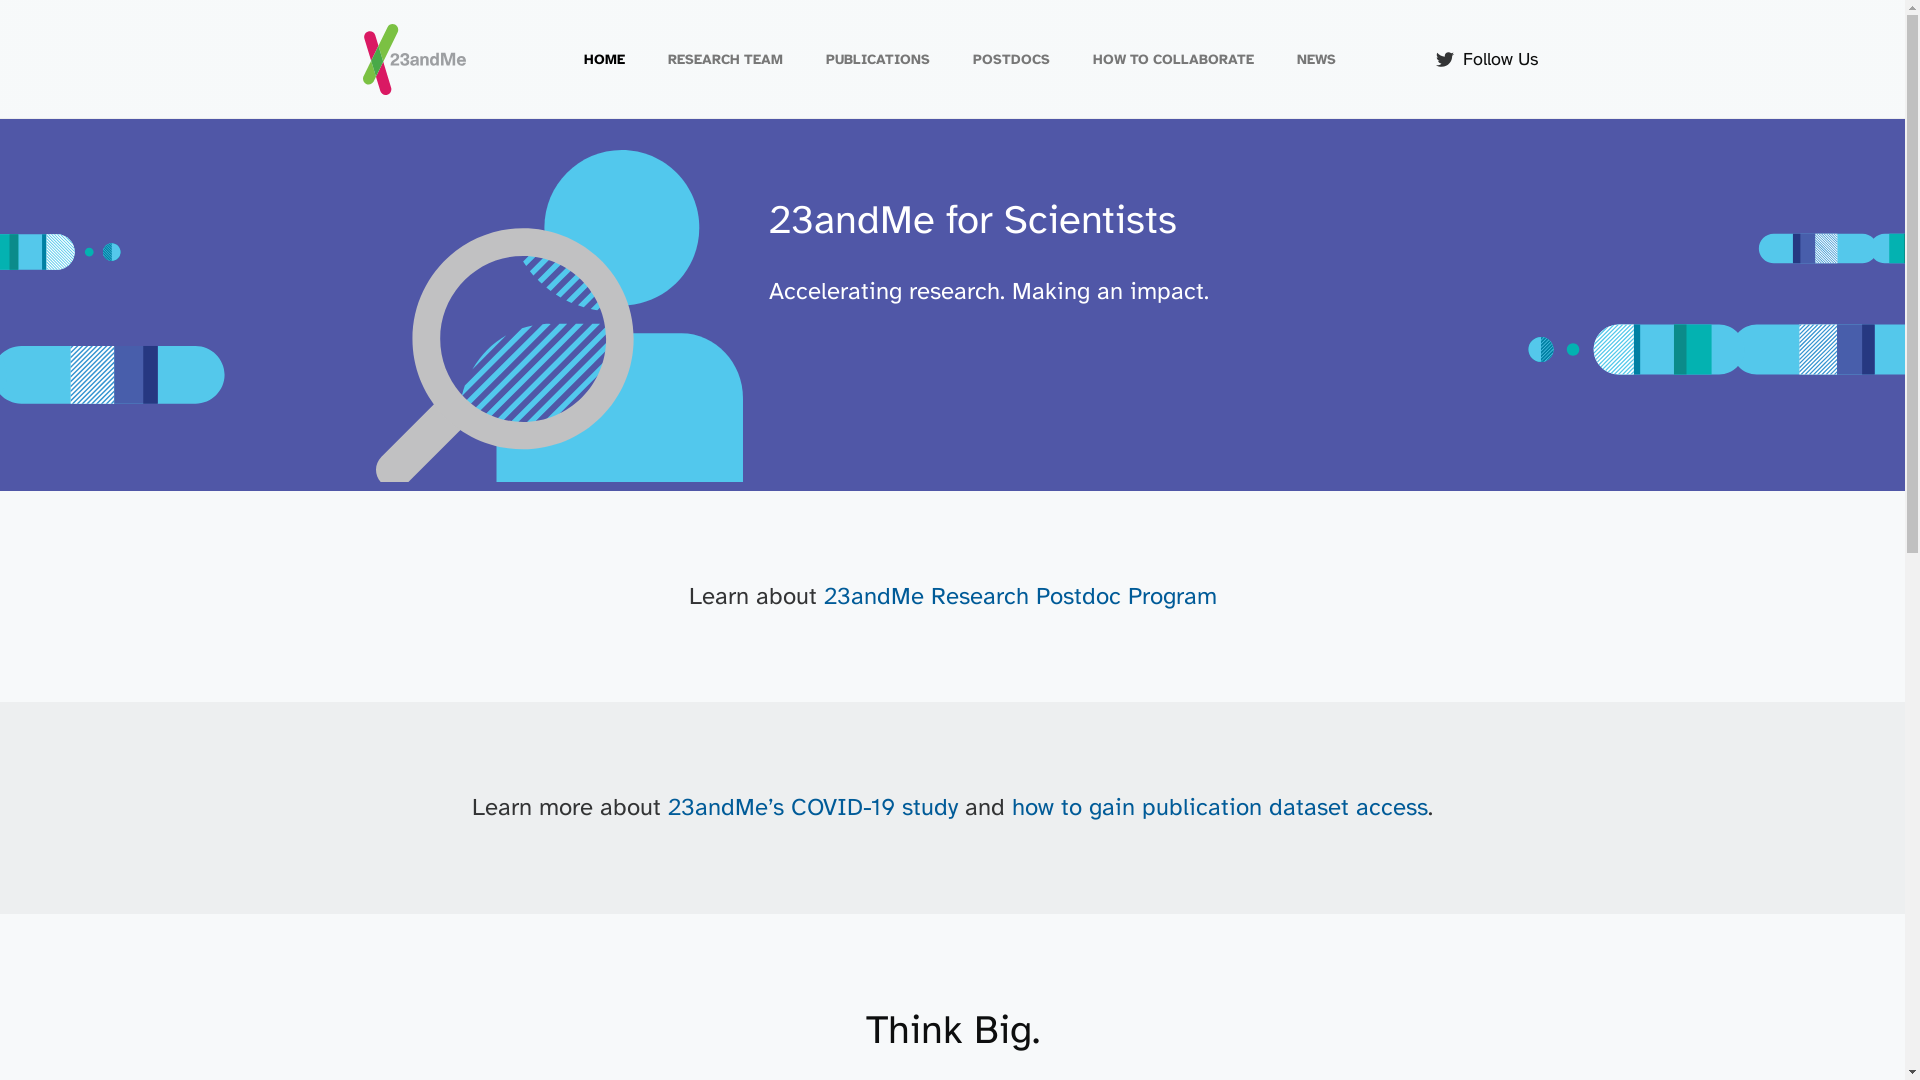 The image size is (1920, 1080). Describe the element at coordinates (1316, 60) in the screenshot. I see `NEWS` at that location.